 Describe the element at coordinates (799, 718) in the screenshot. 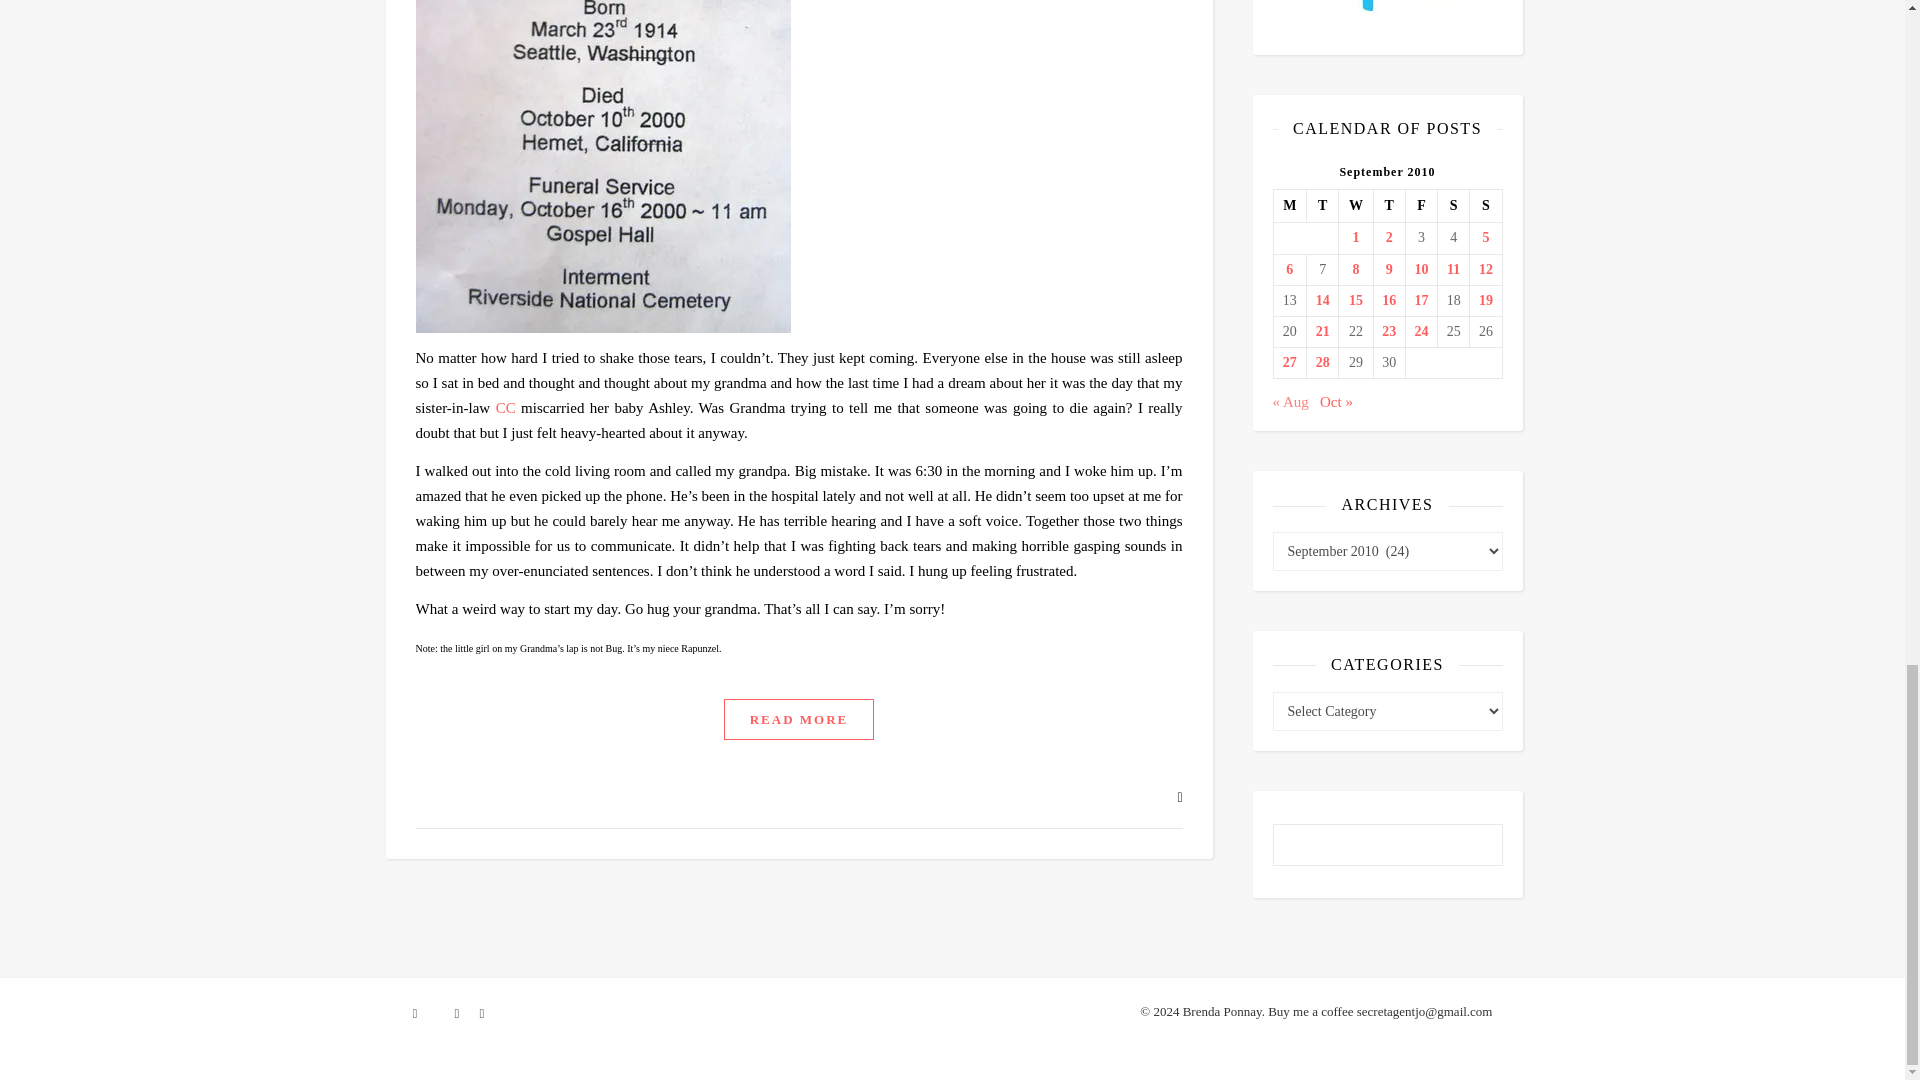

I see `READ MORE` at that location.